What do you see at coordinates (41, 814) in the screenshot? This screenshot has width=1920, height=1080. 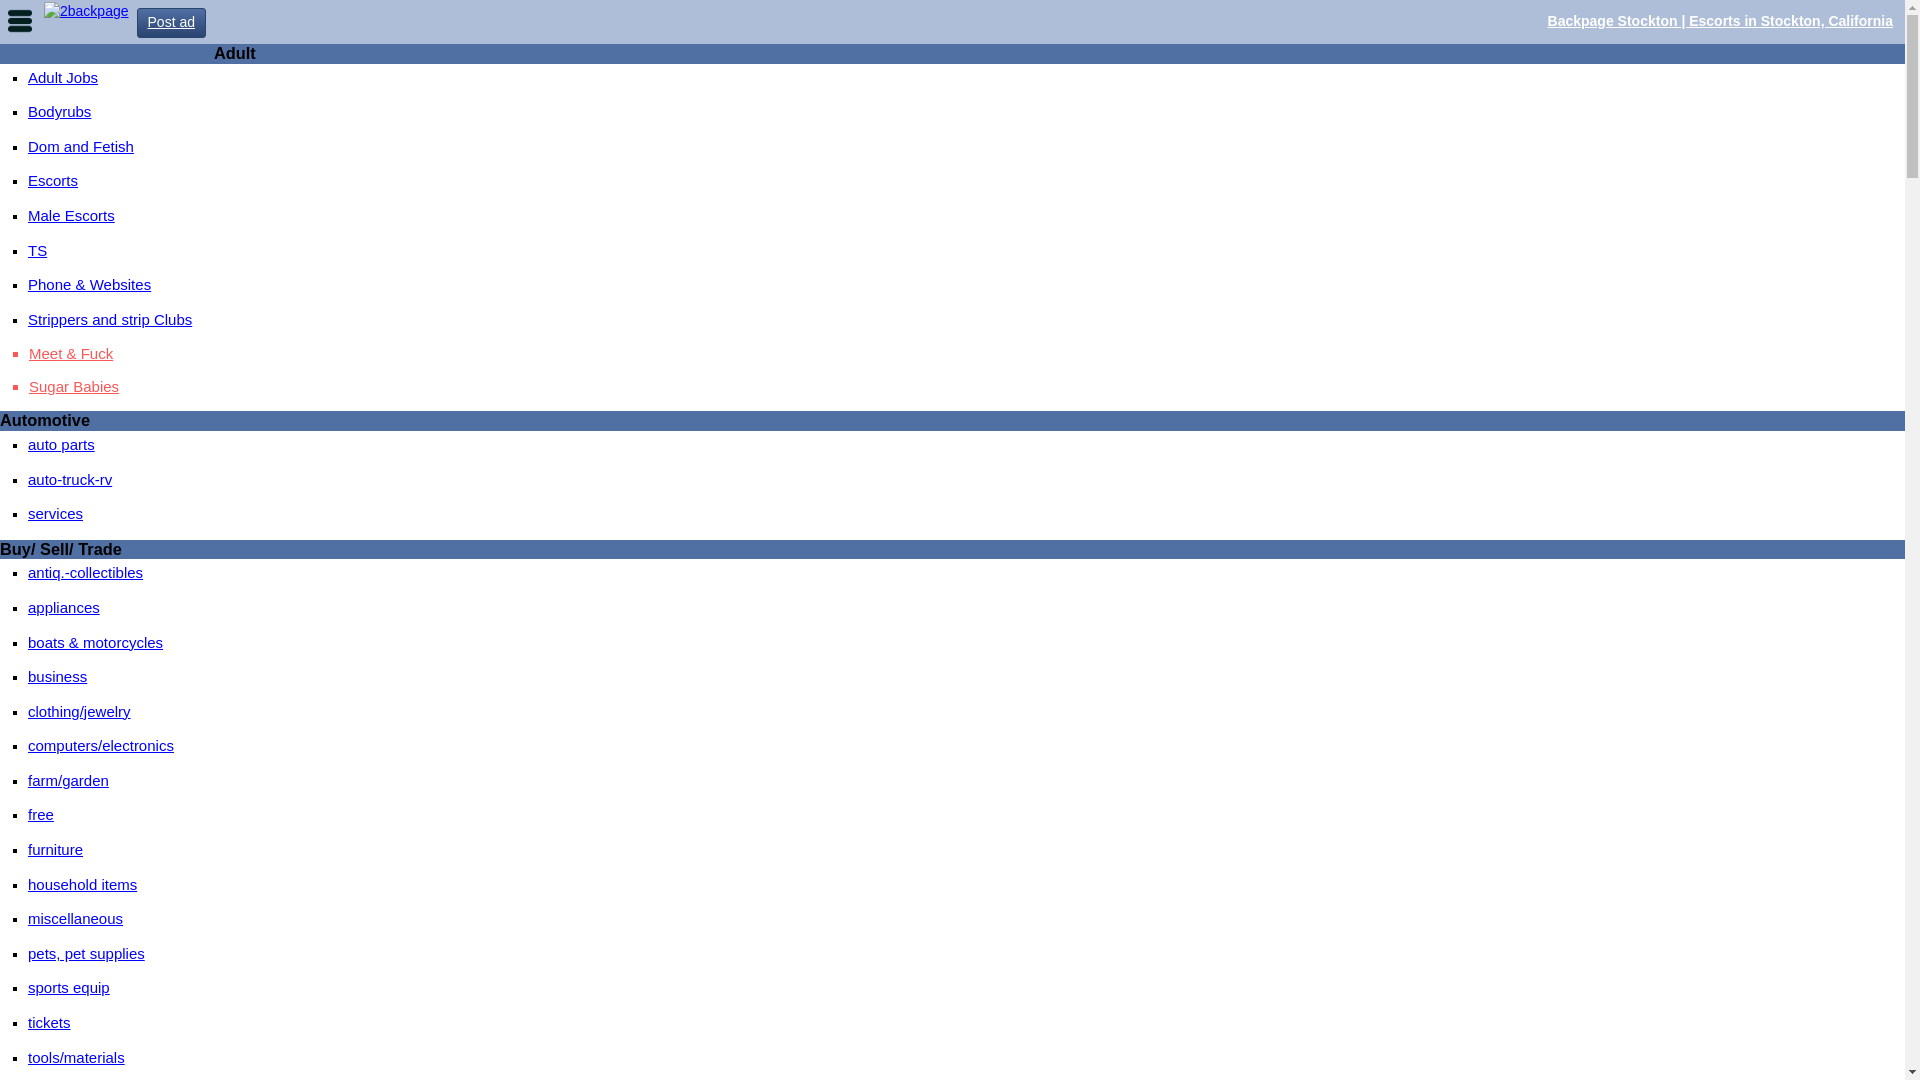 I see `free` at bounding box center [41, 814].